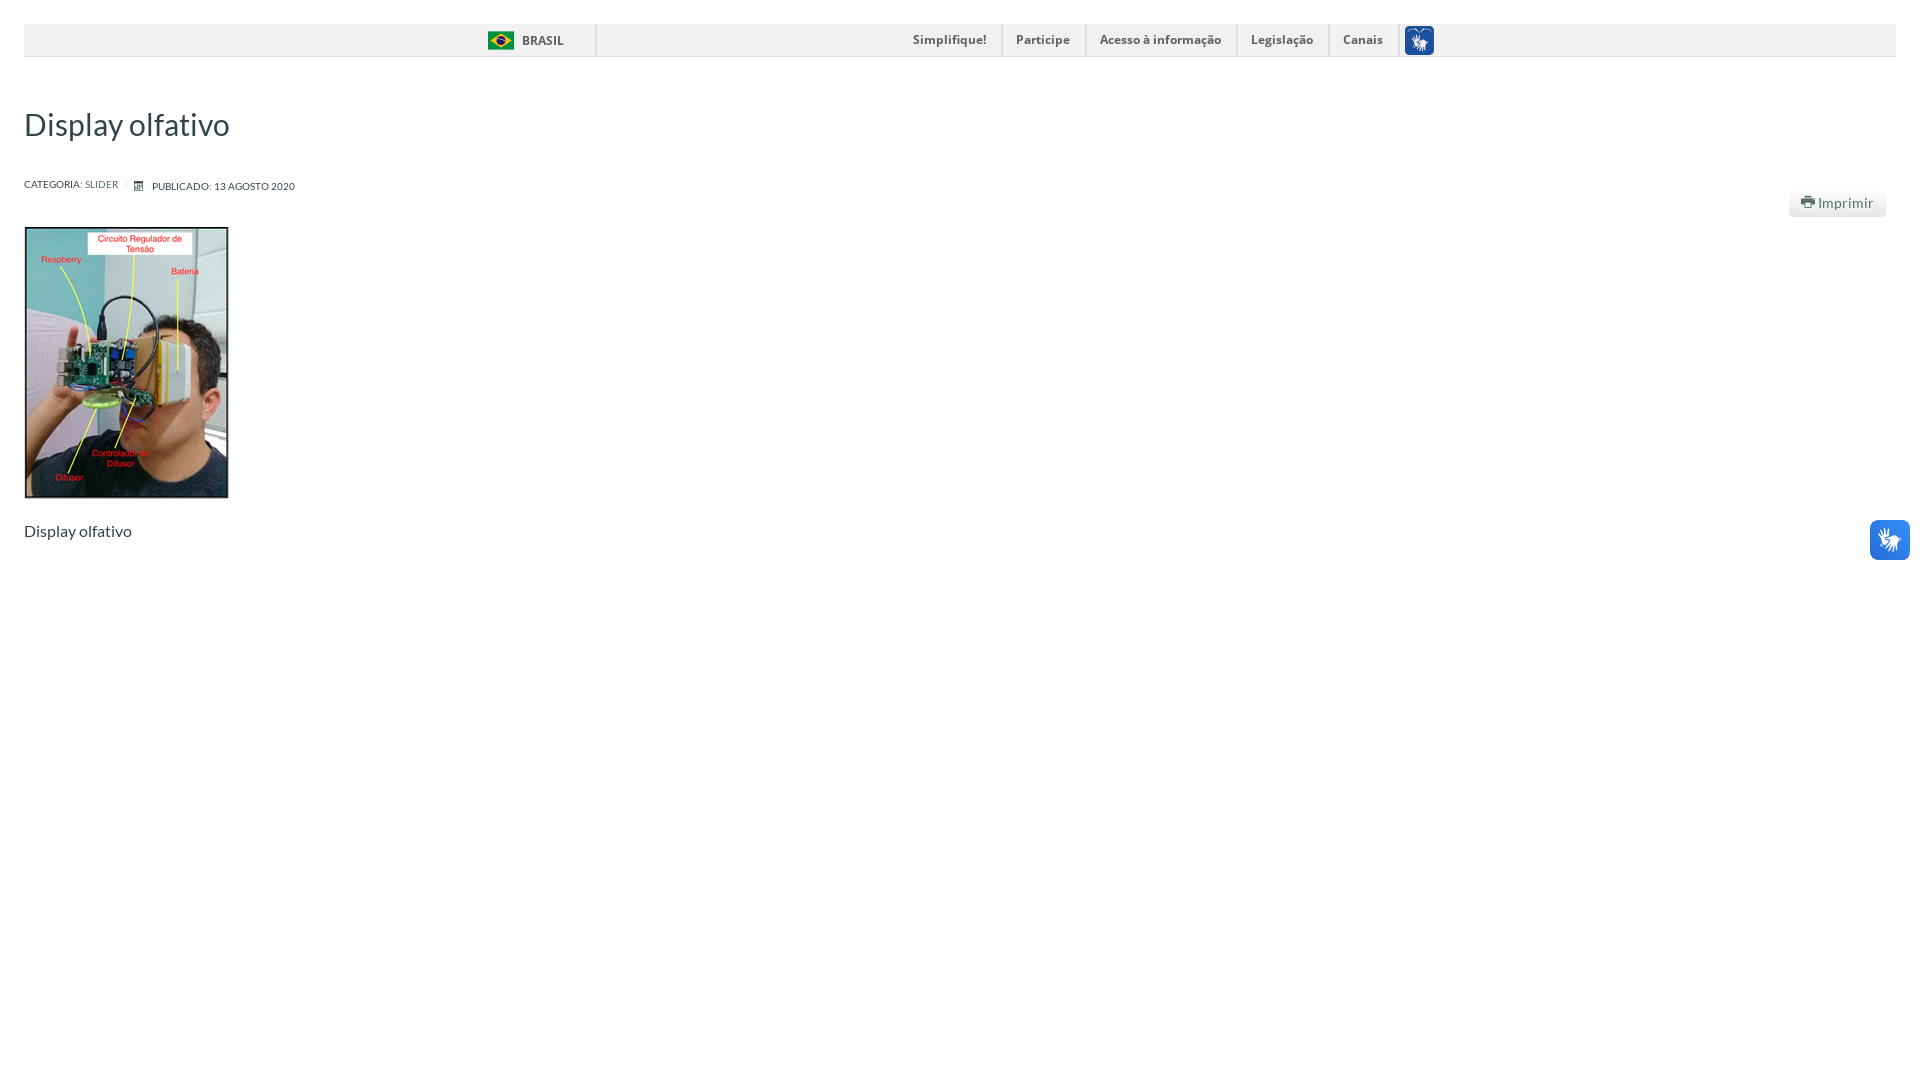 Image resolution: width=1920 pixels, height=1080 pixels. I want to click on Participe, so click(1044, 40).